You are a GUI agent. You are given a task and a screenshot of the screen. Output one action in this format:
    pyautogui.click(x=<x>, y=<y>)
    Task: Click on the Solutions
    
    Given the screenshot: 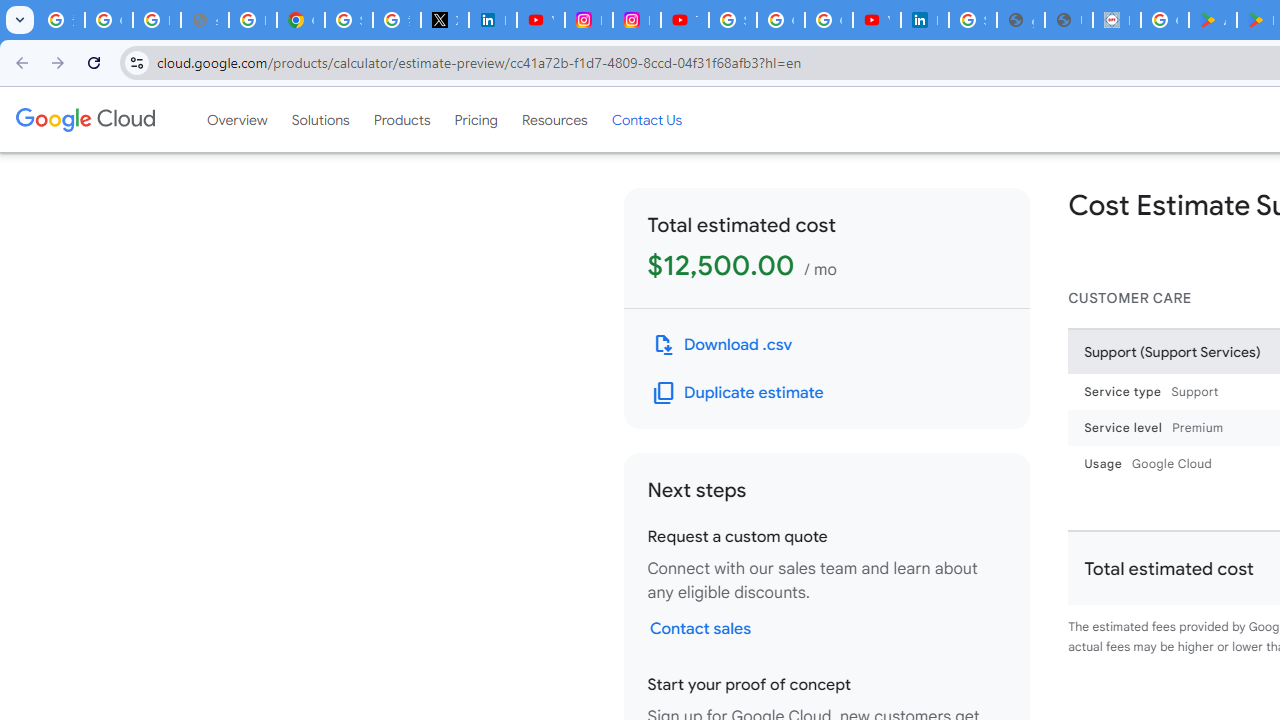 What is the action you would take?
    pyautogui.click(x=320, y=119)
    